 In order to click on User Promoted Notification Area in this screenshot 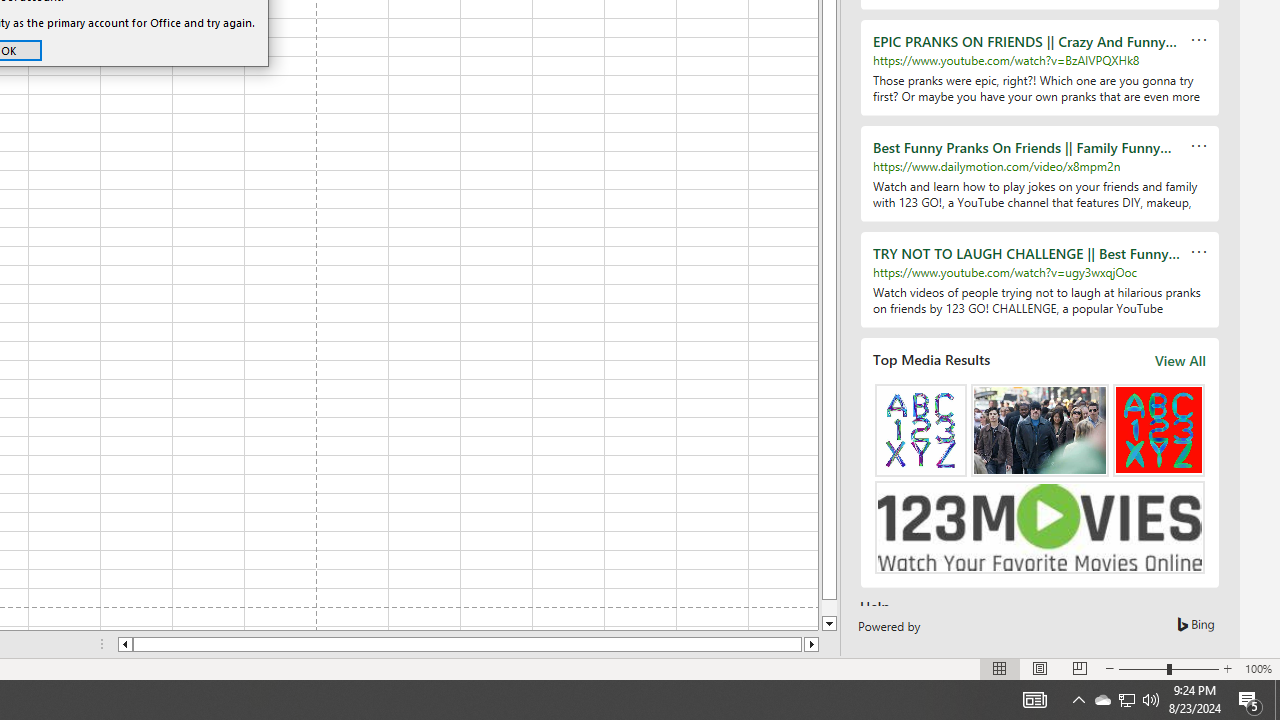, I will do `click(1126, 700)`.